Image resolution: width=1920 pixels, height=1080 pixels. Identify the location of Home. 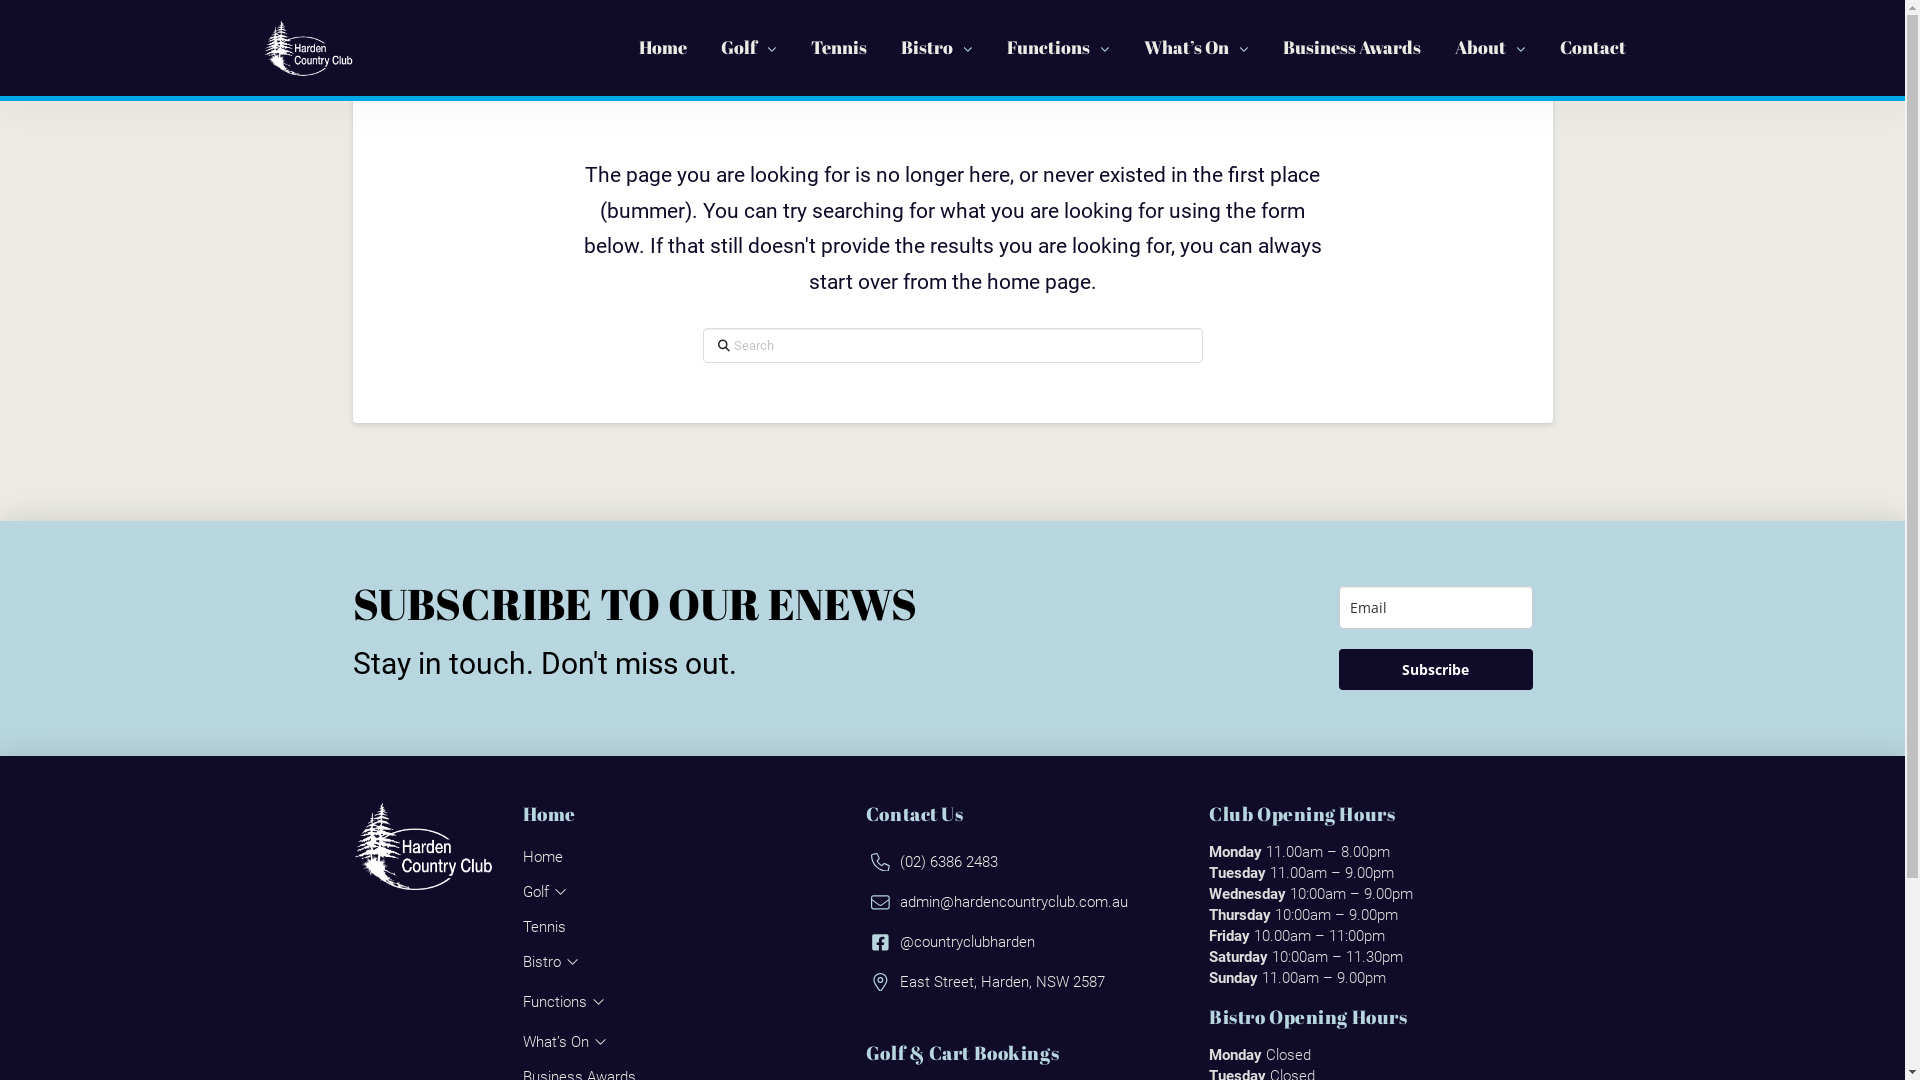
(663, 48).